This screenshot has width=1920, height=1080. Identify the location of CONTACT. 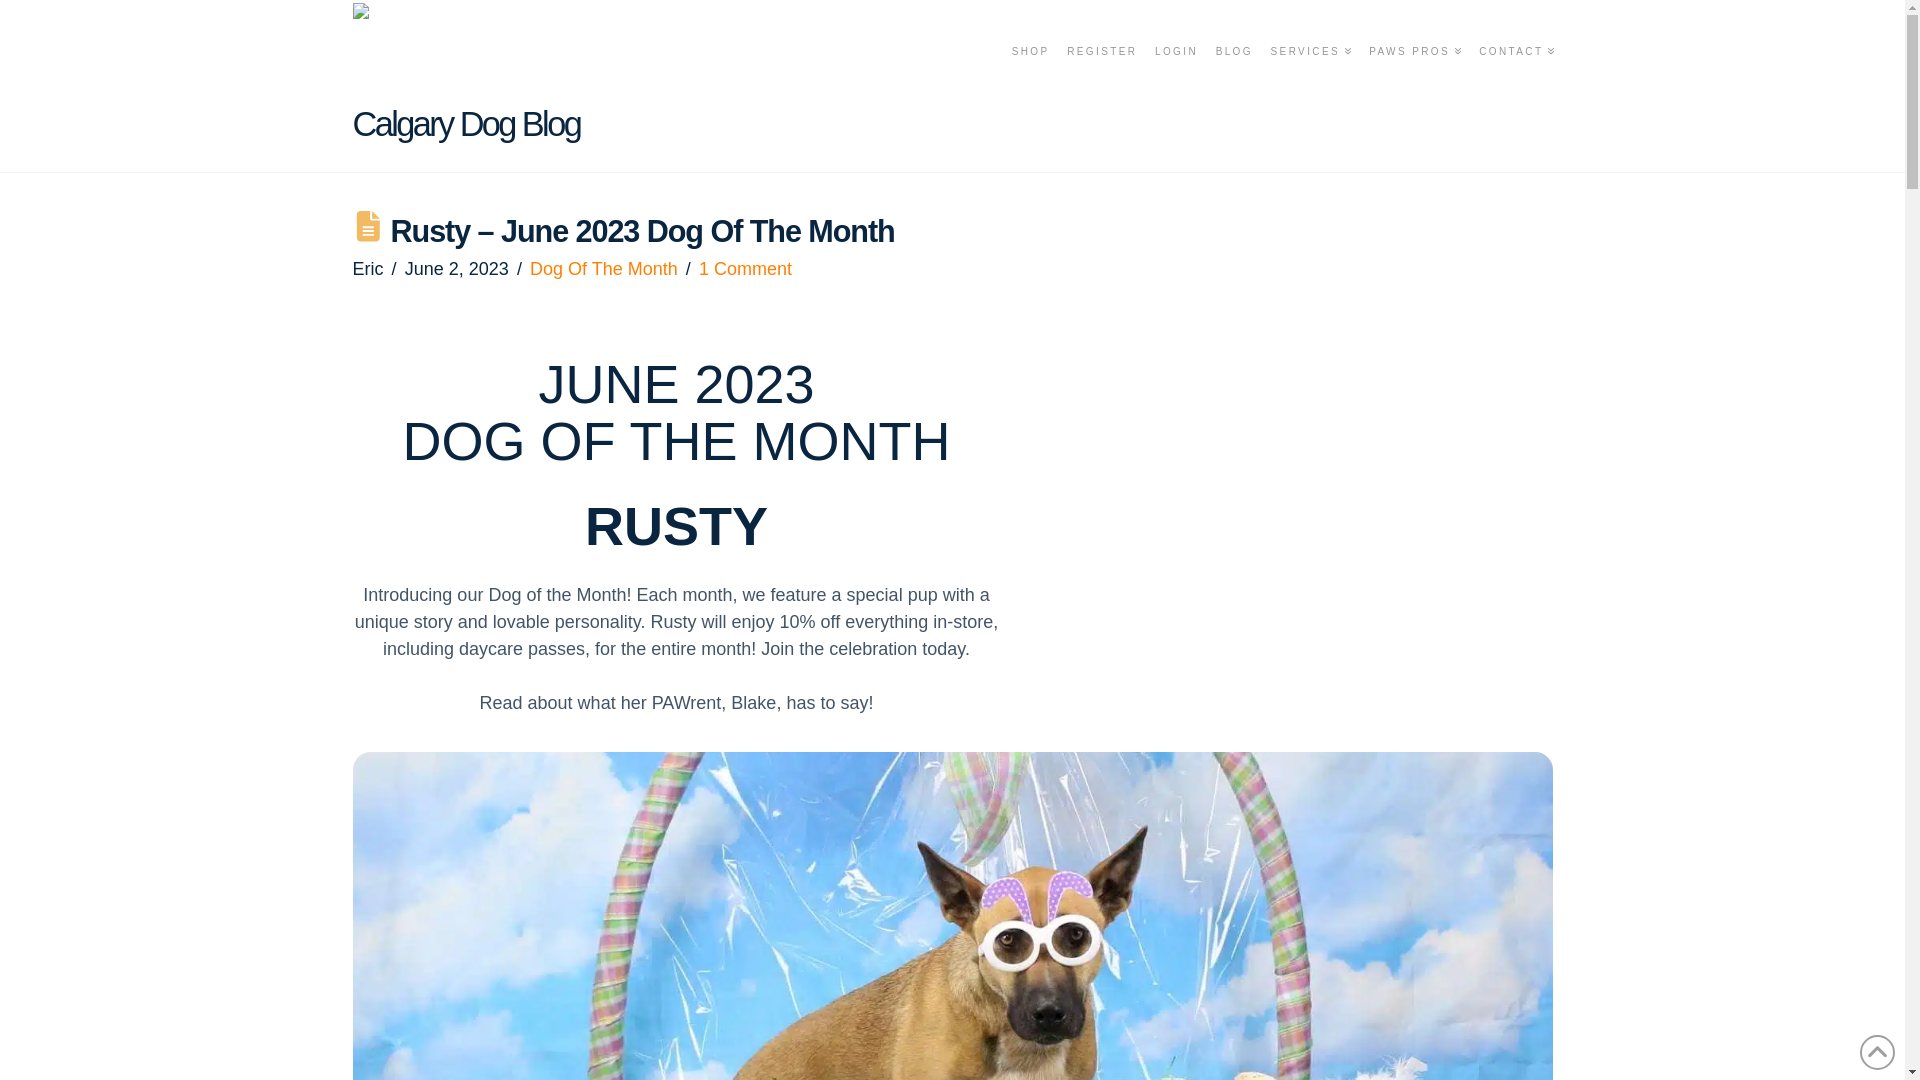
(1510, 76).